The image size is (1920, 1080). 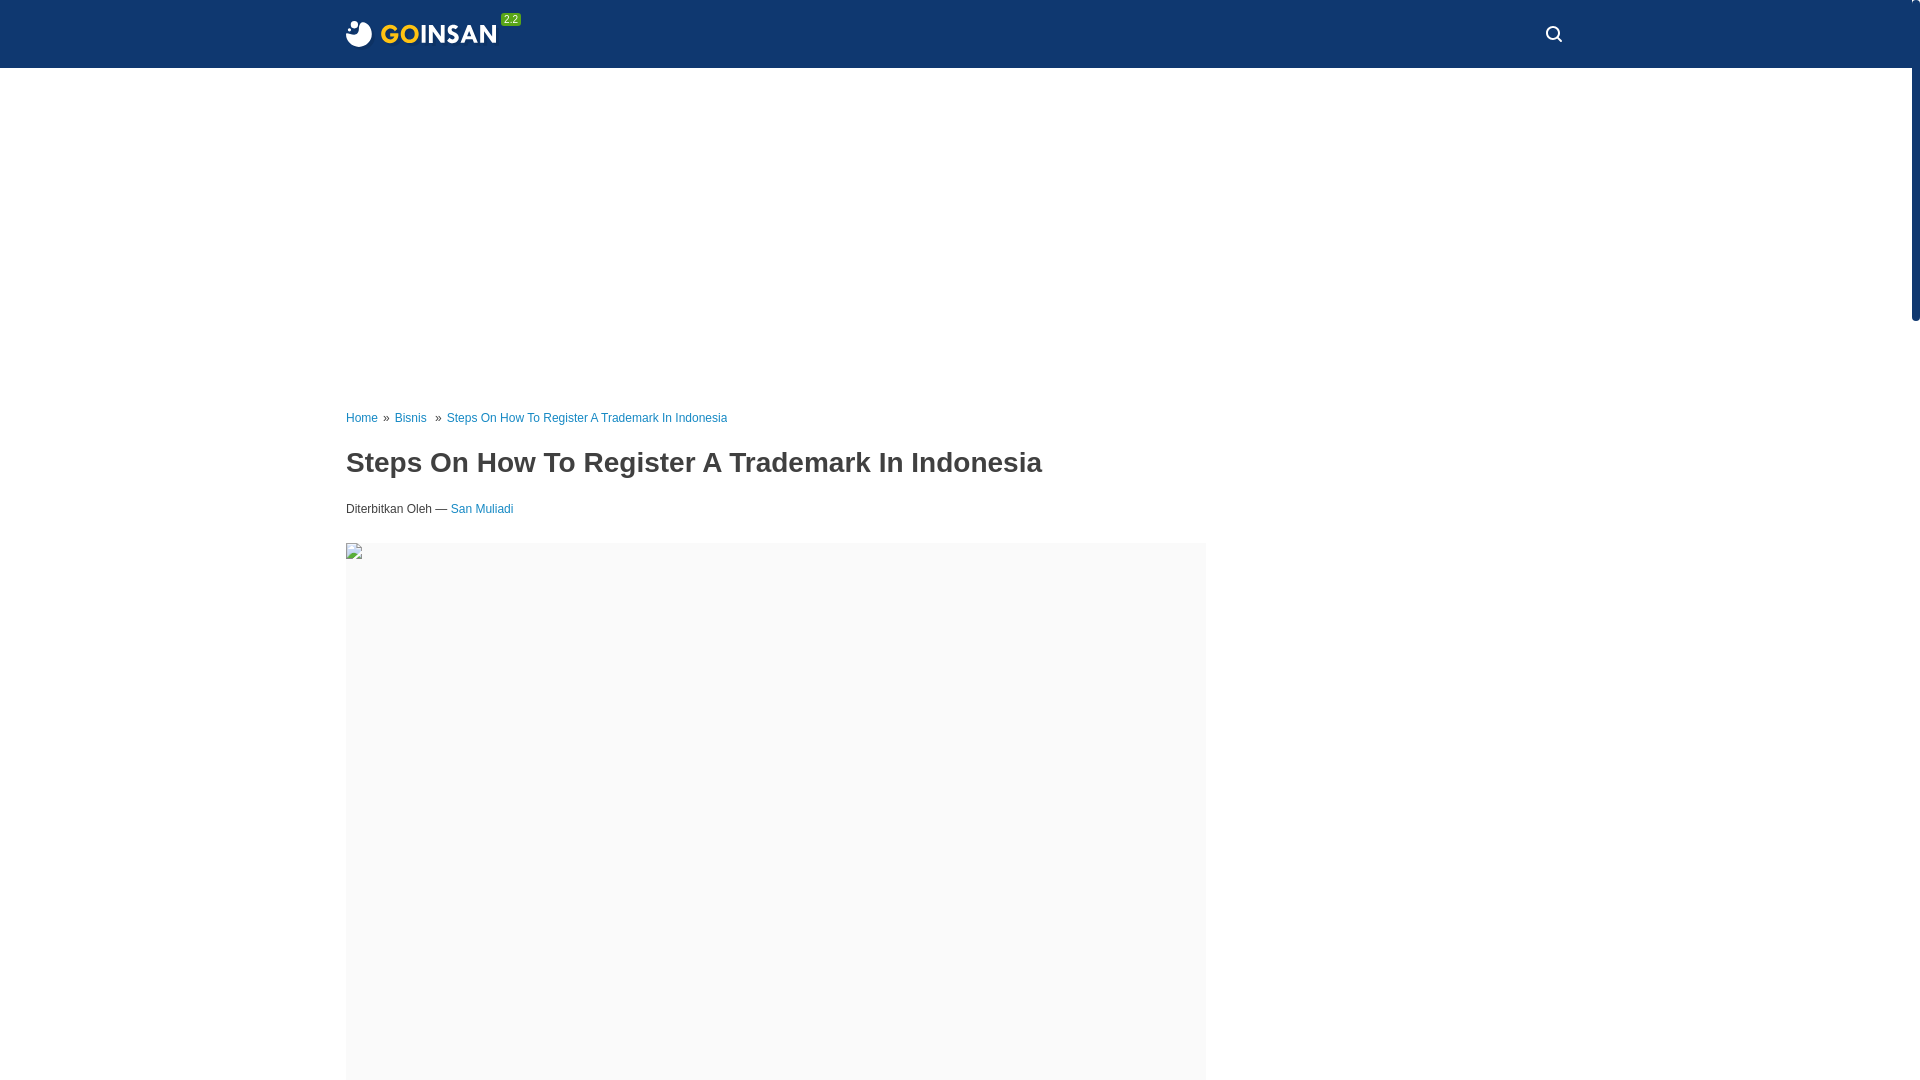 I want to click on Home, so click(x=362, y=418).